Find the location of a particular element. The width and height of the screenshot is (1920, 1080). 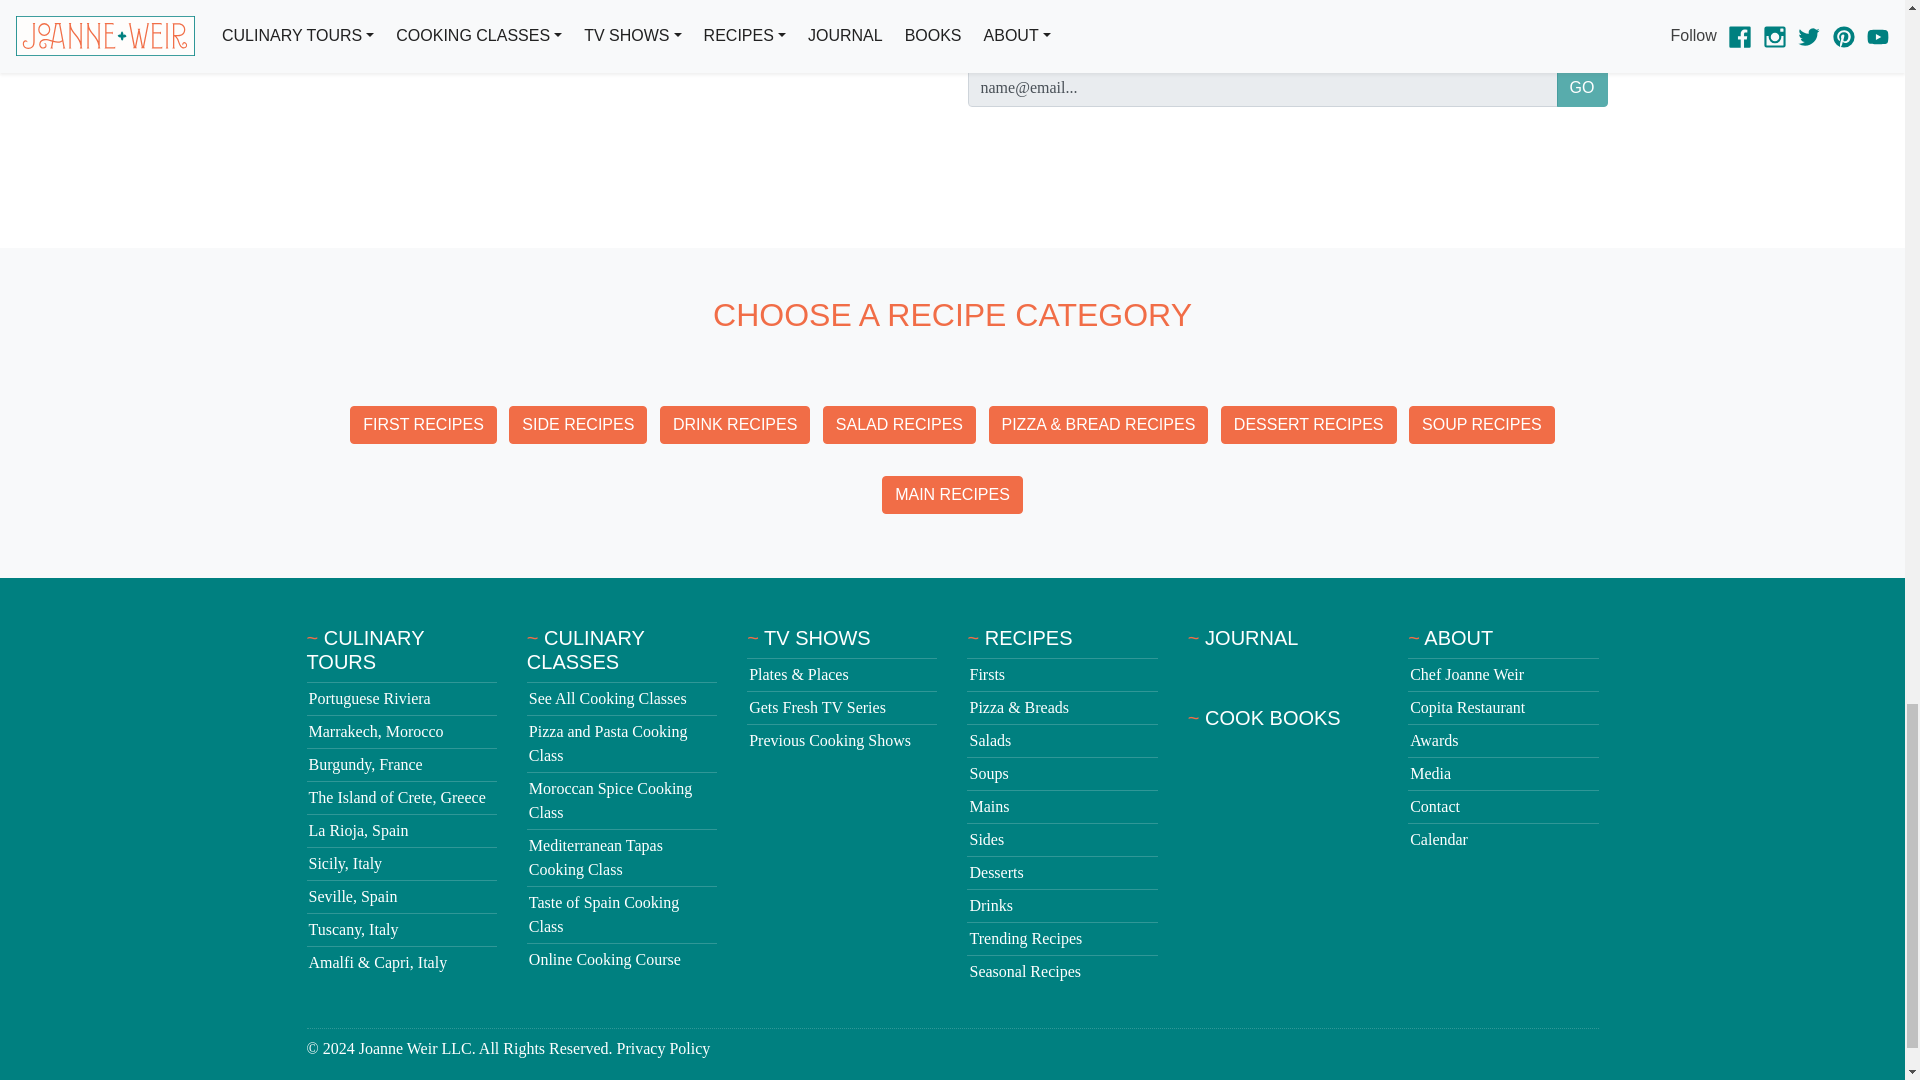

Go is located at coordinates (1582, 88).